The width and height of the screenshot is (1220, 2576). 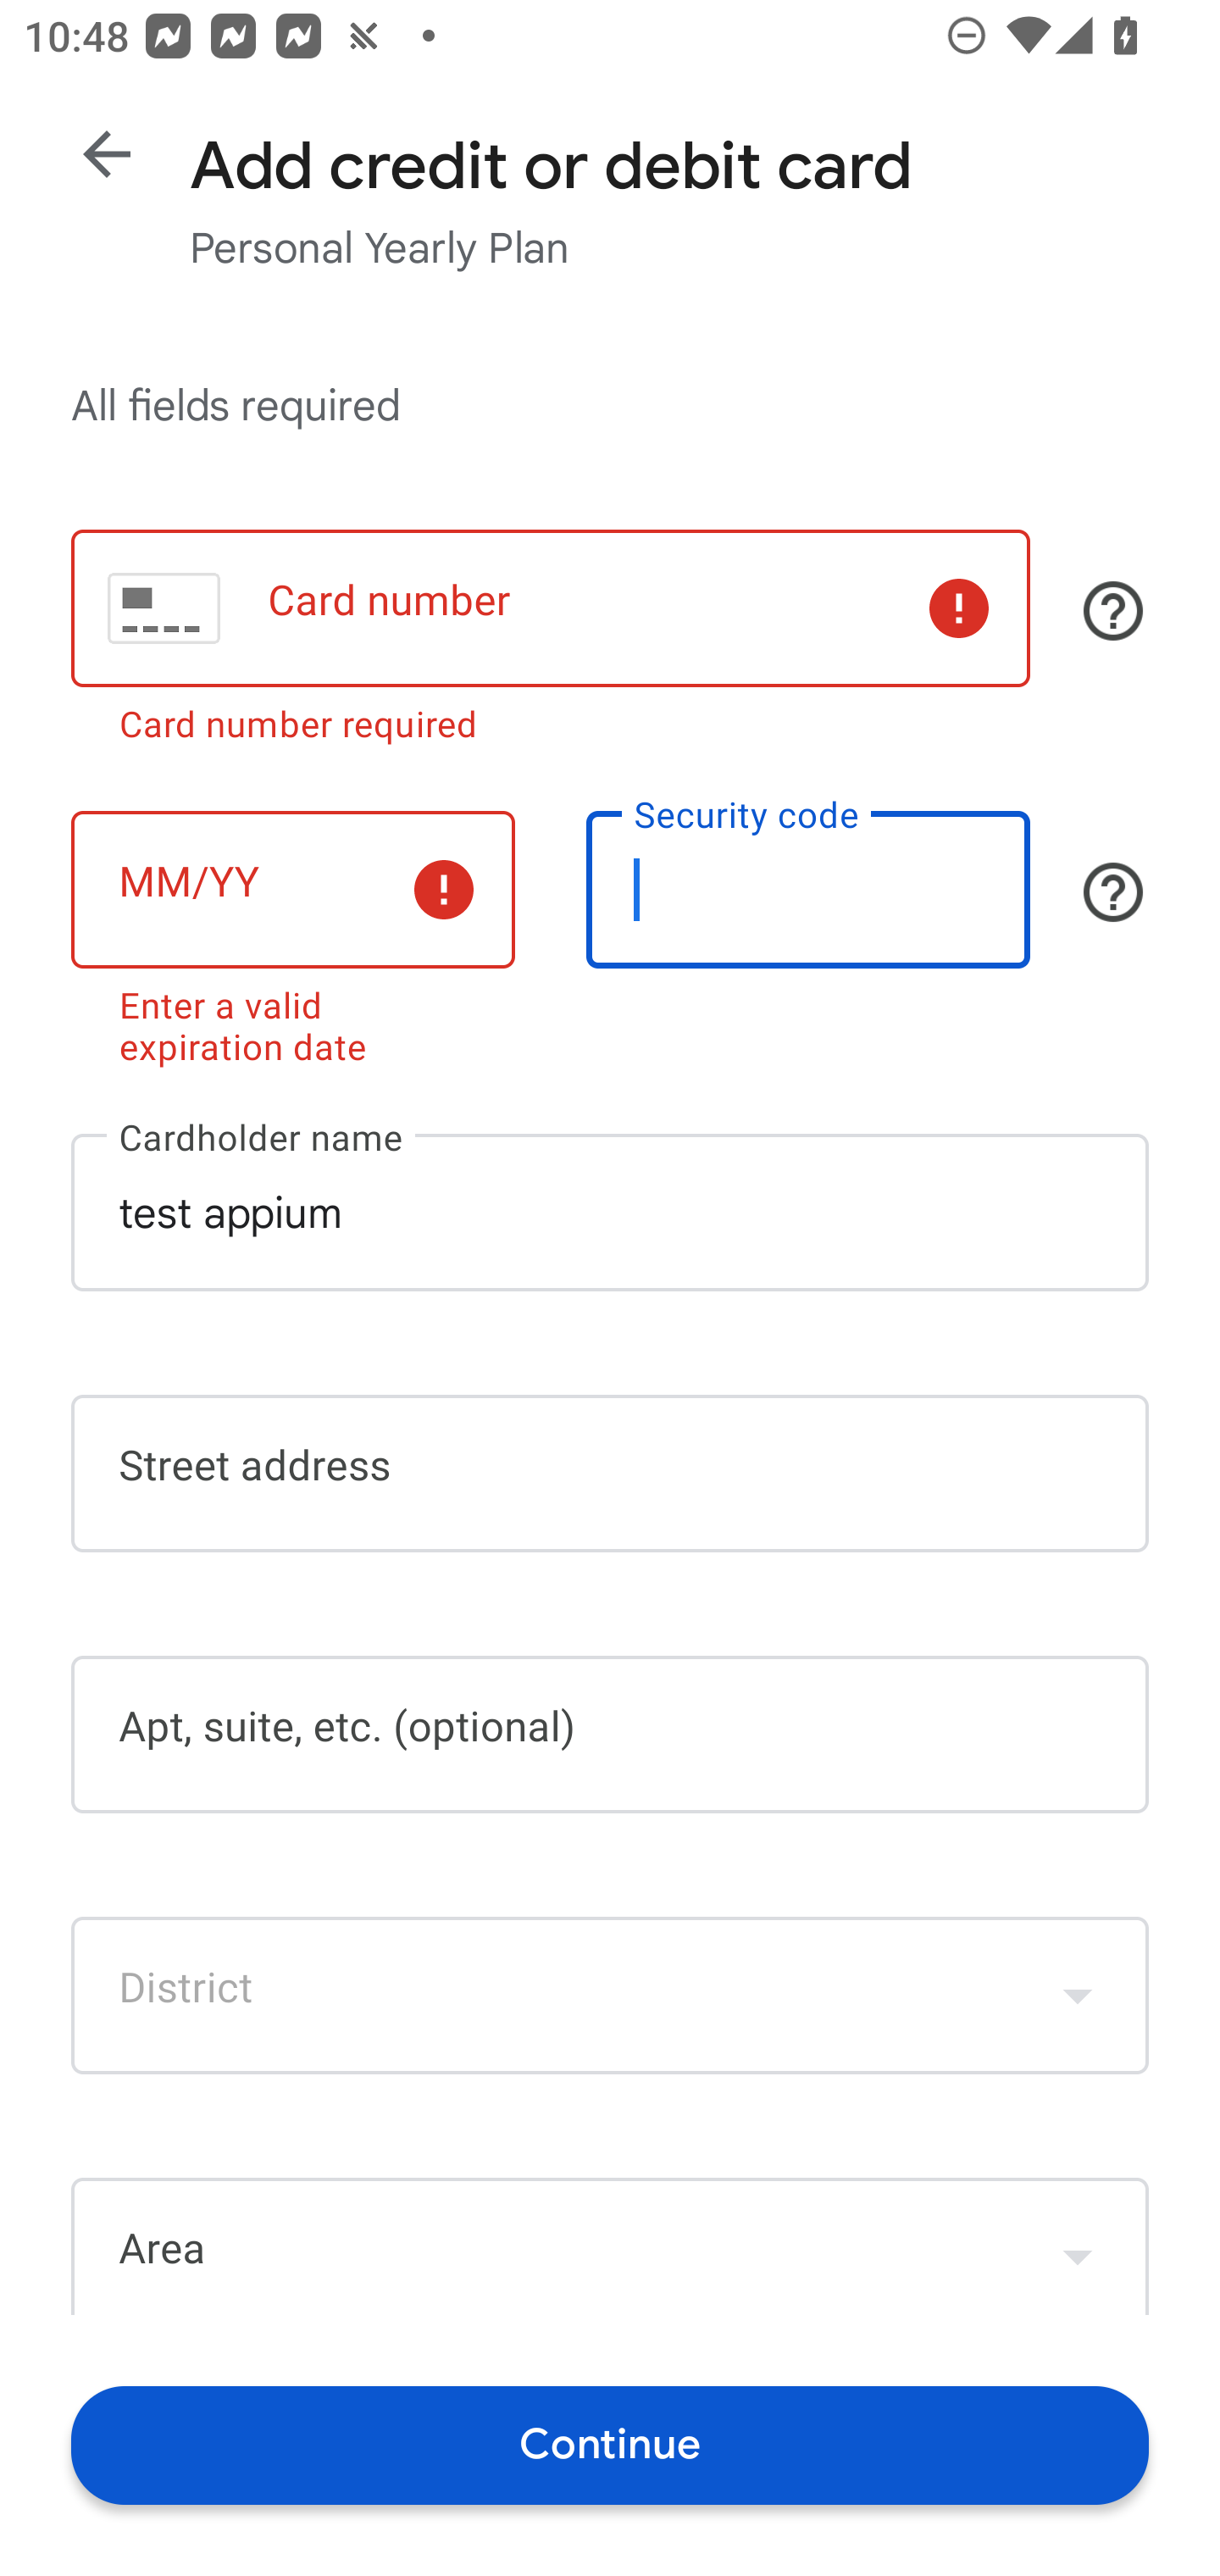 What do you see at coordinates (808, 890) in the screenshot?
I see `Security code` at bounding box center [808, 890].